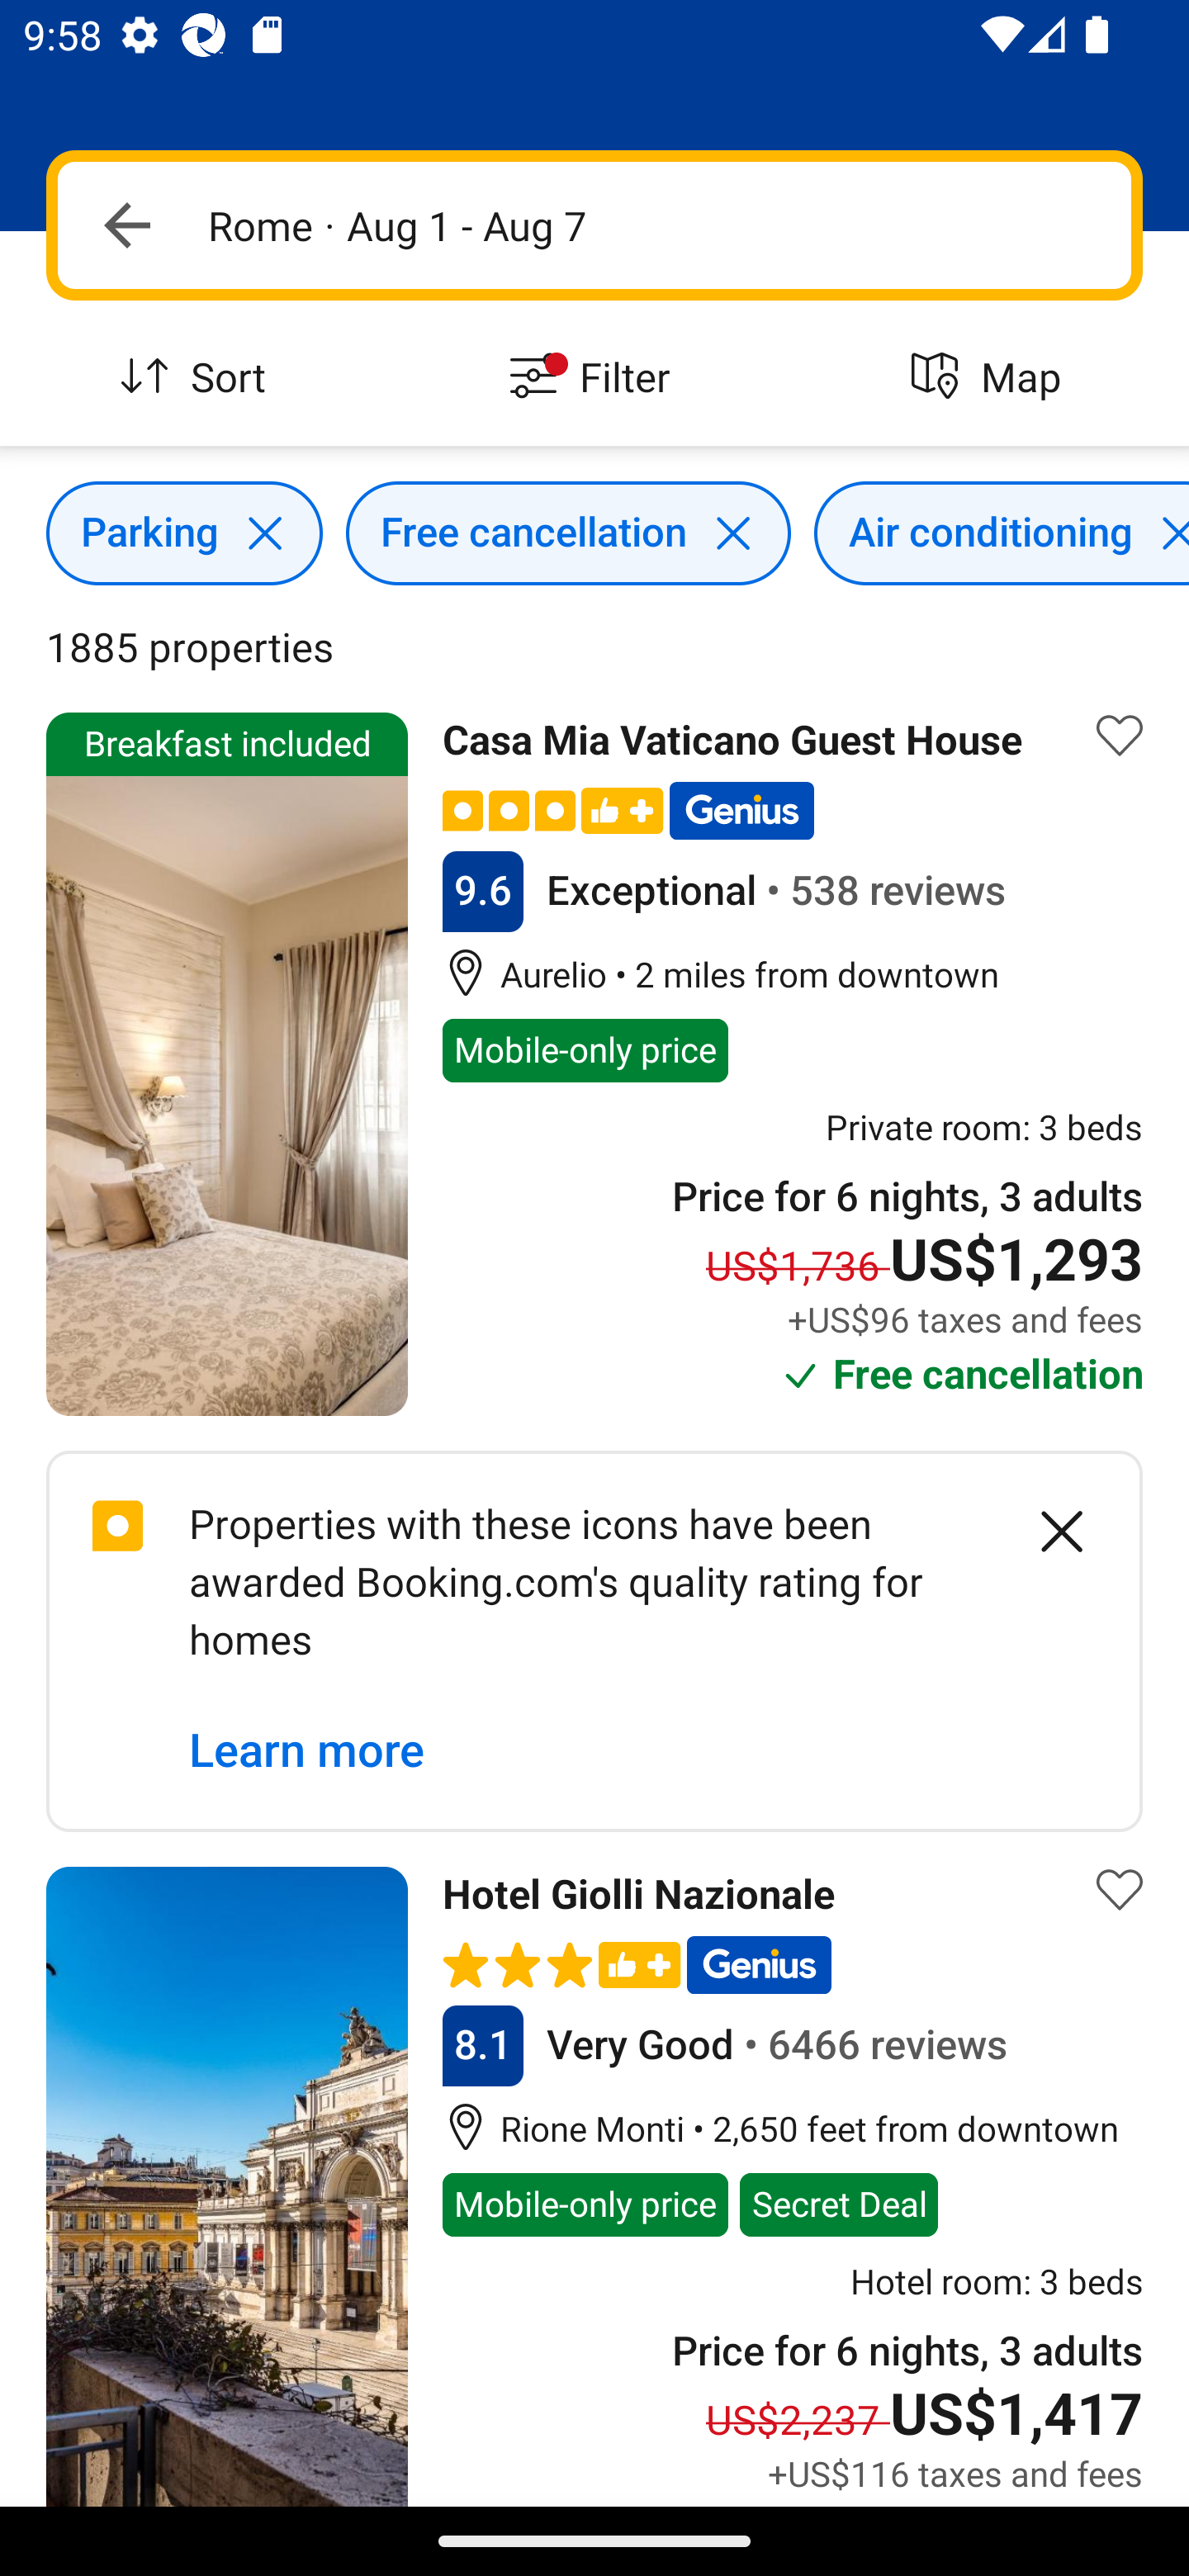 The width and height of the screenshot is (1189, 2576). I want to click on Map, so click(991, 378).